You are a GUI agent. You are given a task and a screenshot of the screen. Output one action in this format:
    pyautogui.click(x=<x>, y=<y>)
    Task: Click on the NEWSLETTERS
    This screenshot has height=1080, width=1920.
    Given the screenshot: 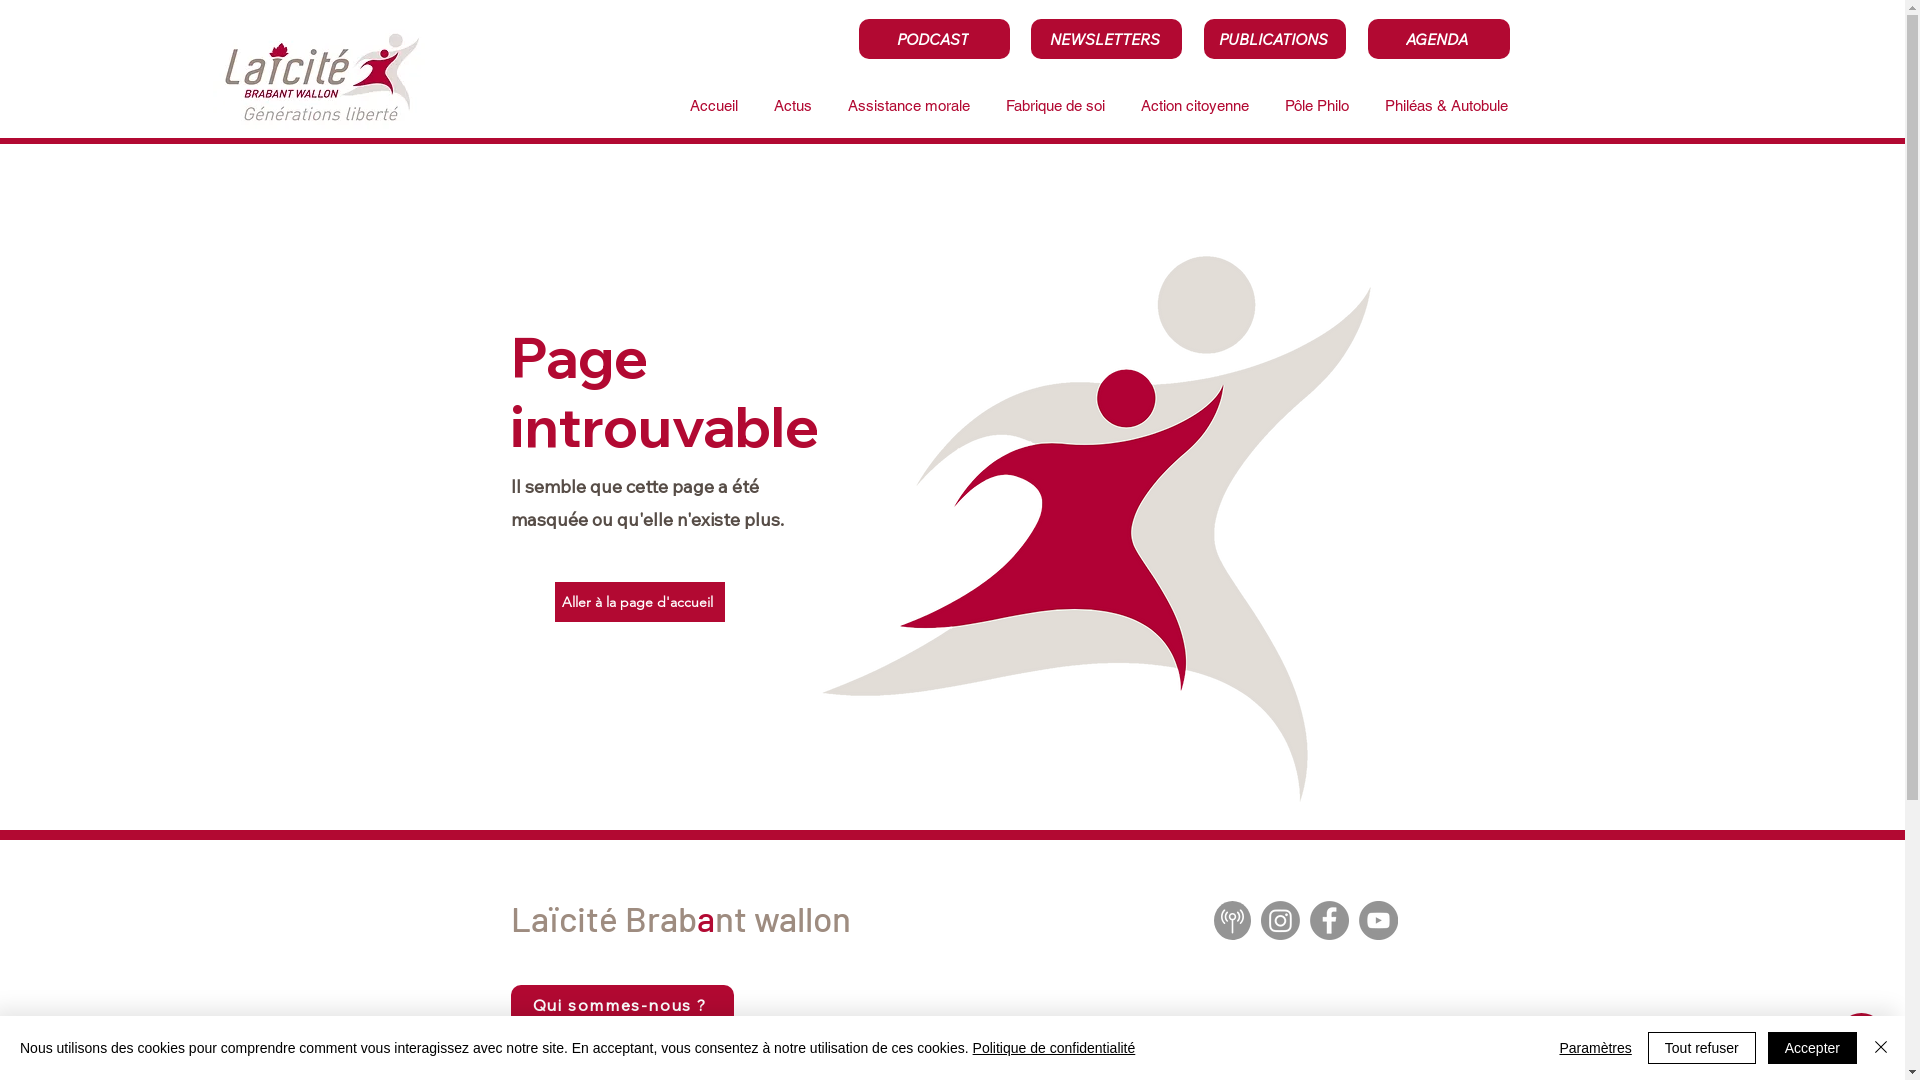 What is the action you would take?
    pyautogui.click(x=1106, y=39)
    